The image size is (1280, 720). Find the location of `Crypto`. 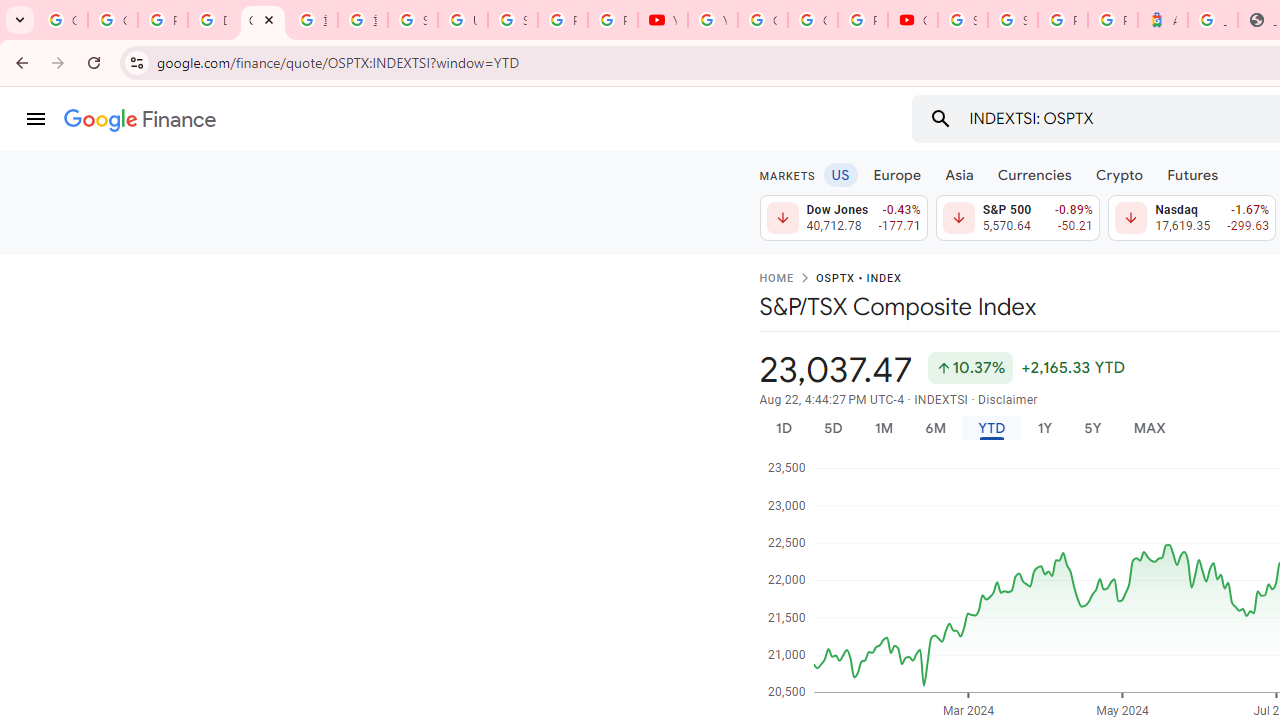

Crypto is located at coordinates (1119, 174).